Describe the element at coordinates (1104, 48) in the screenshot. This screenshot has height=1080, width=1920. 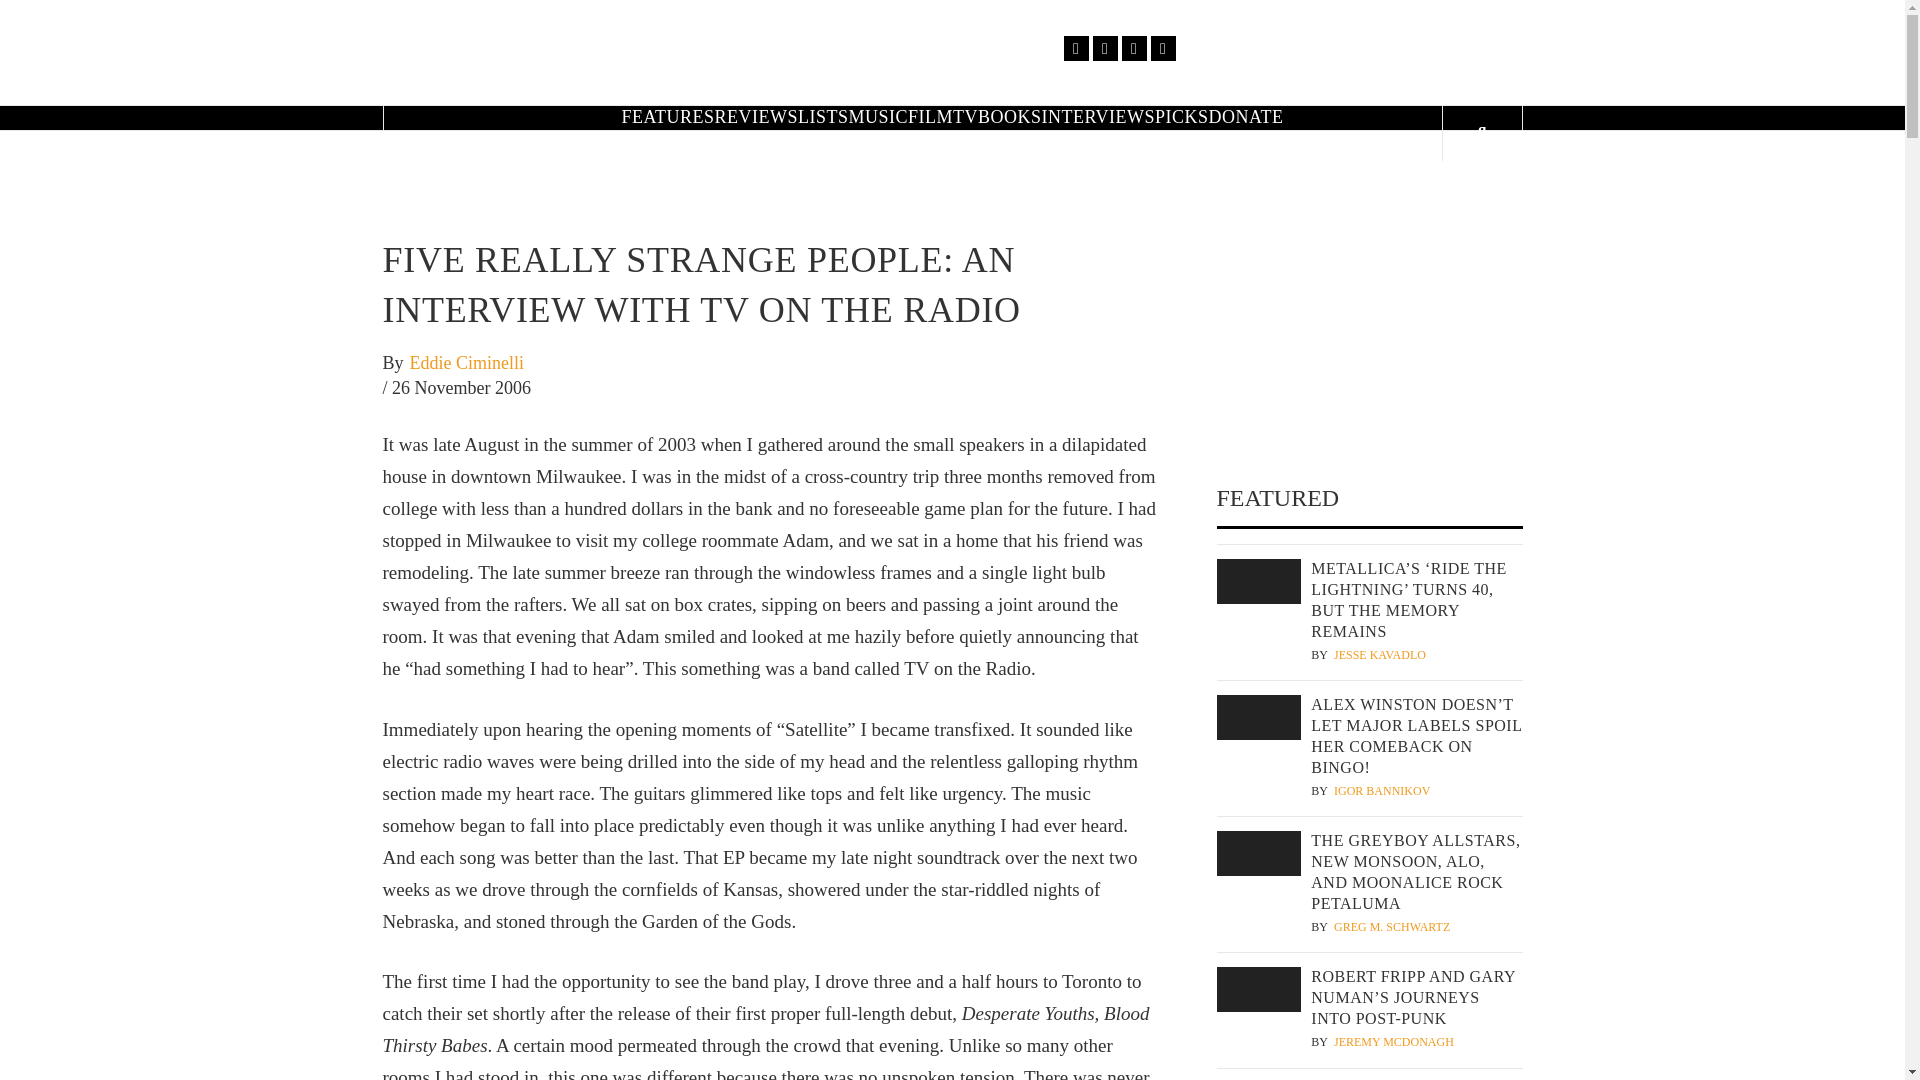
I see `Twitter` at that location.